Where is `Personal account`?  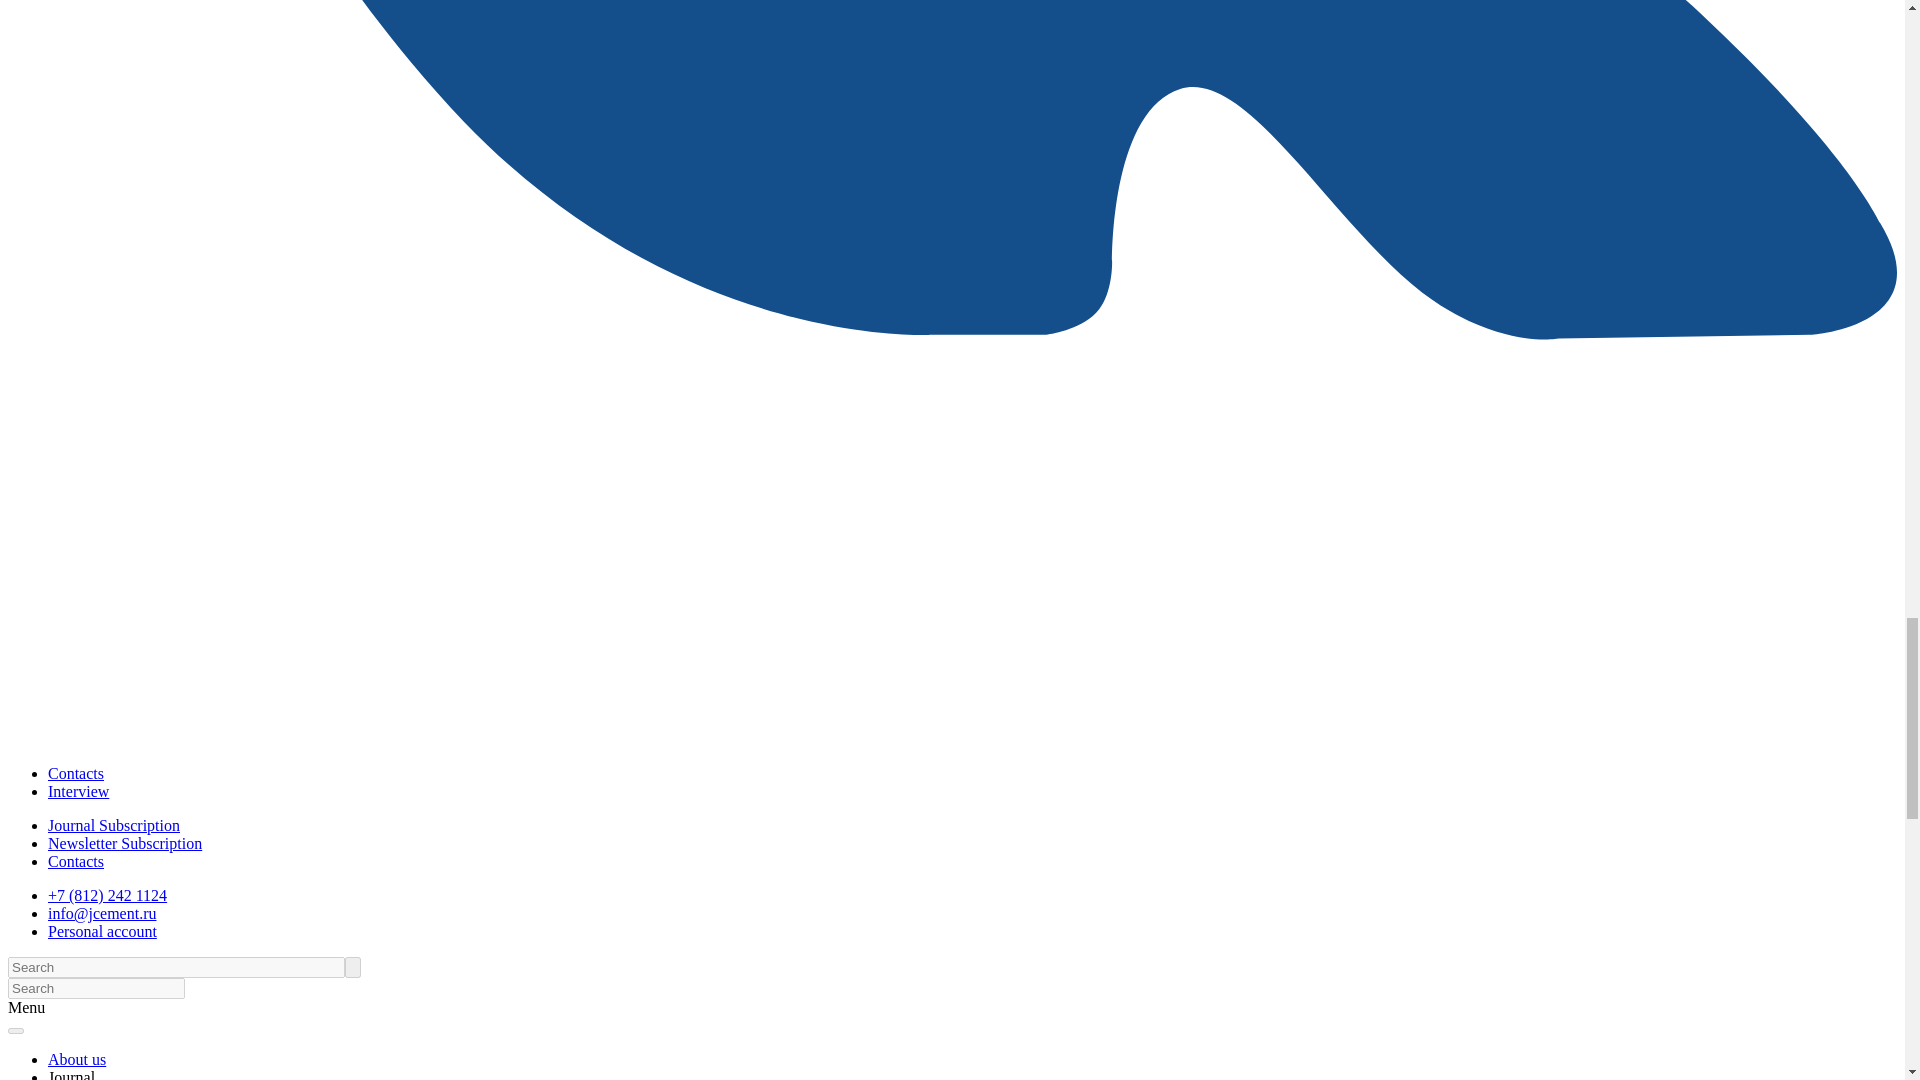
Personal account is located at coordinates (102, 931).